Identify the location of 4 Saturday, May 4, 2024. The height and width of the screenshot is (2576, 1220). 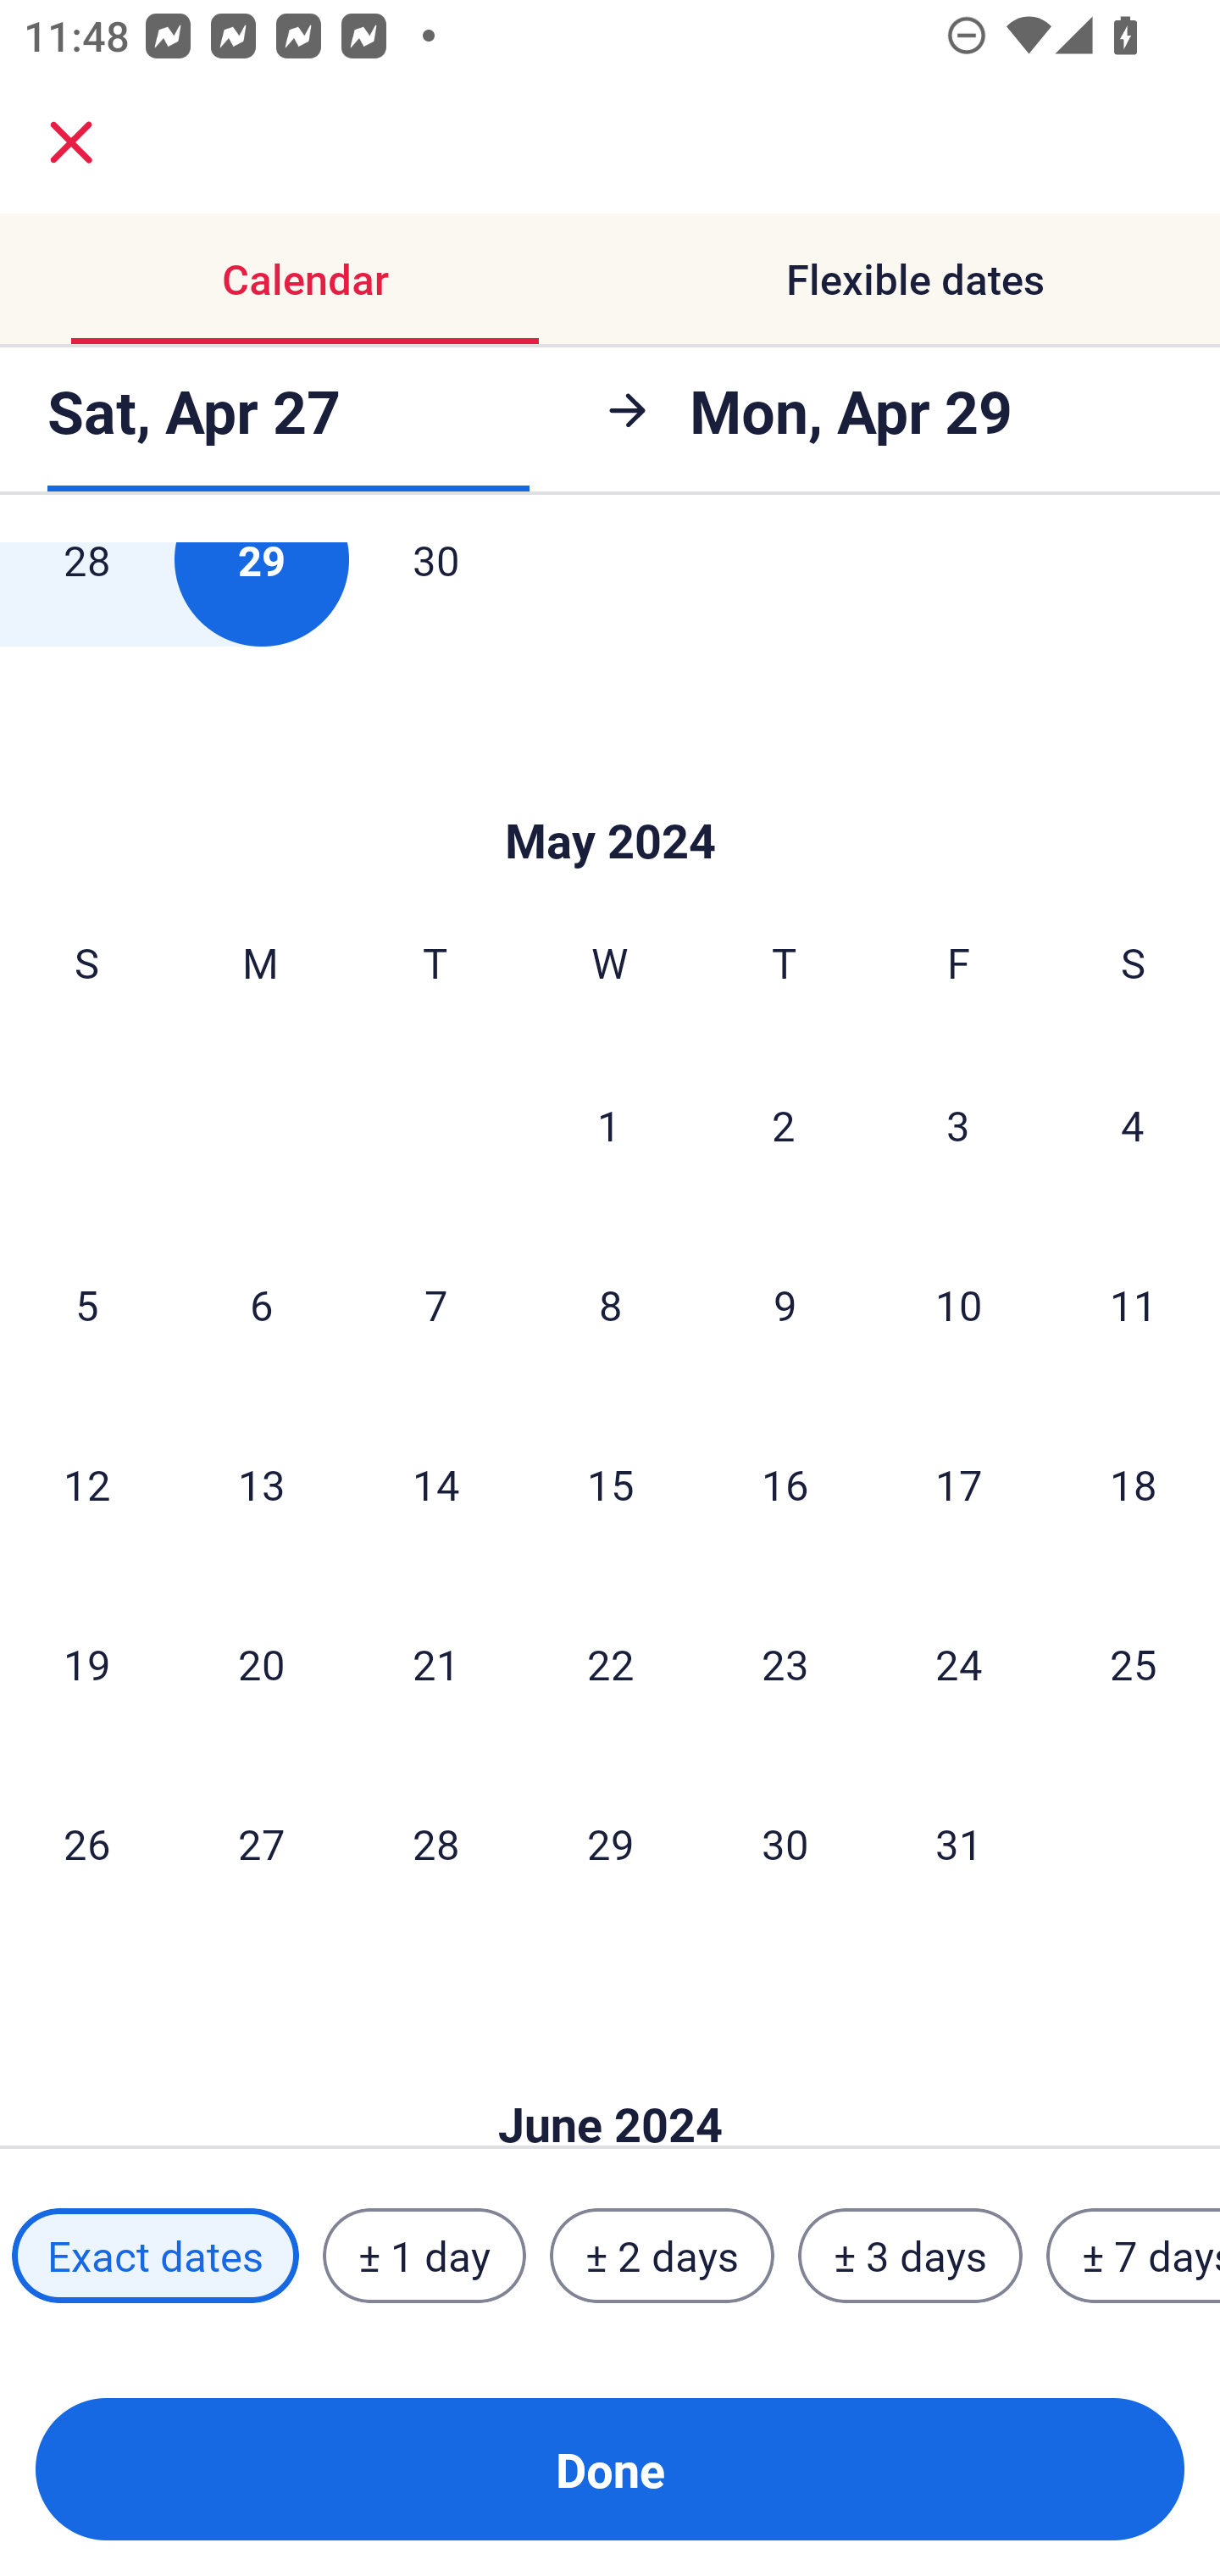
(1133, 1124).